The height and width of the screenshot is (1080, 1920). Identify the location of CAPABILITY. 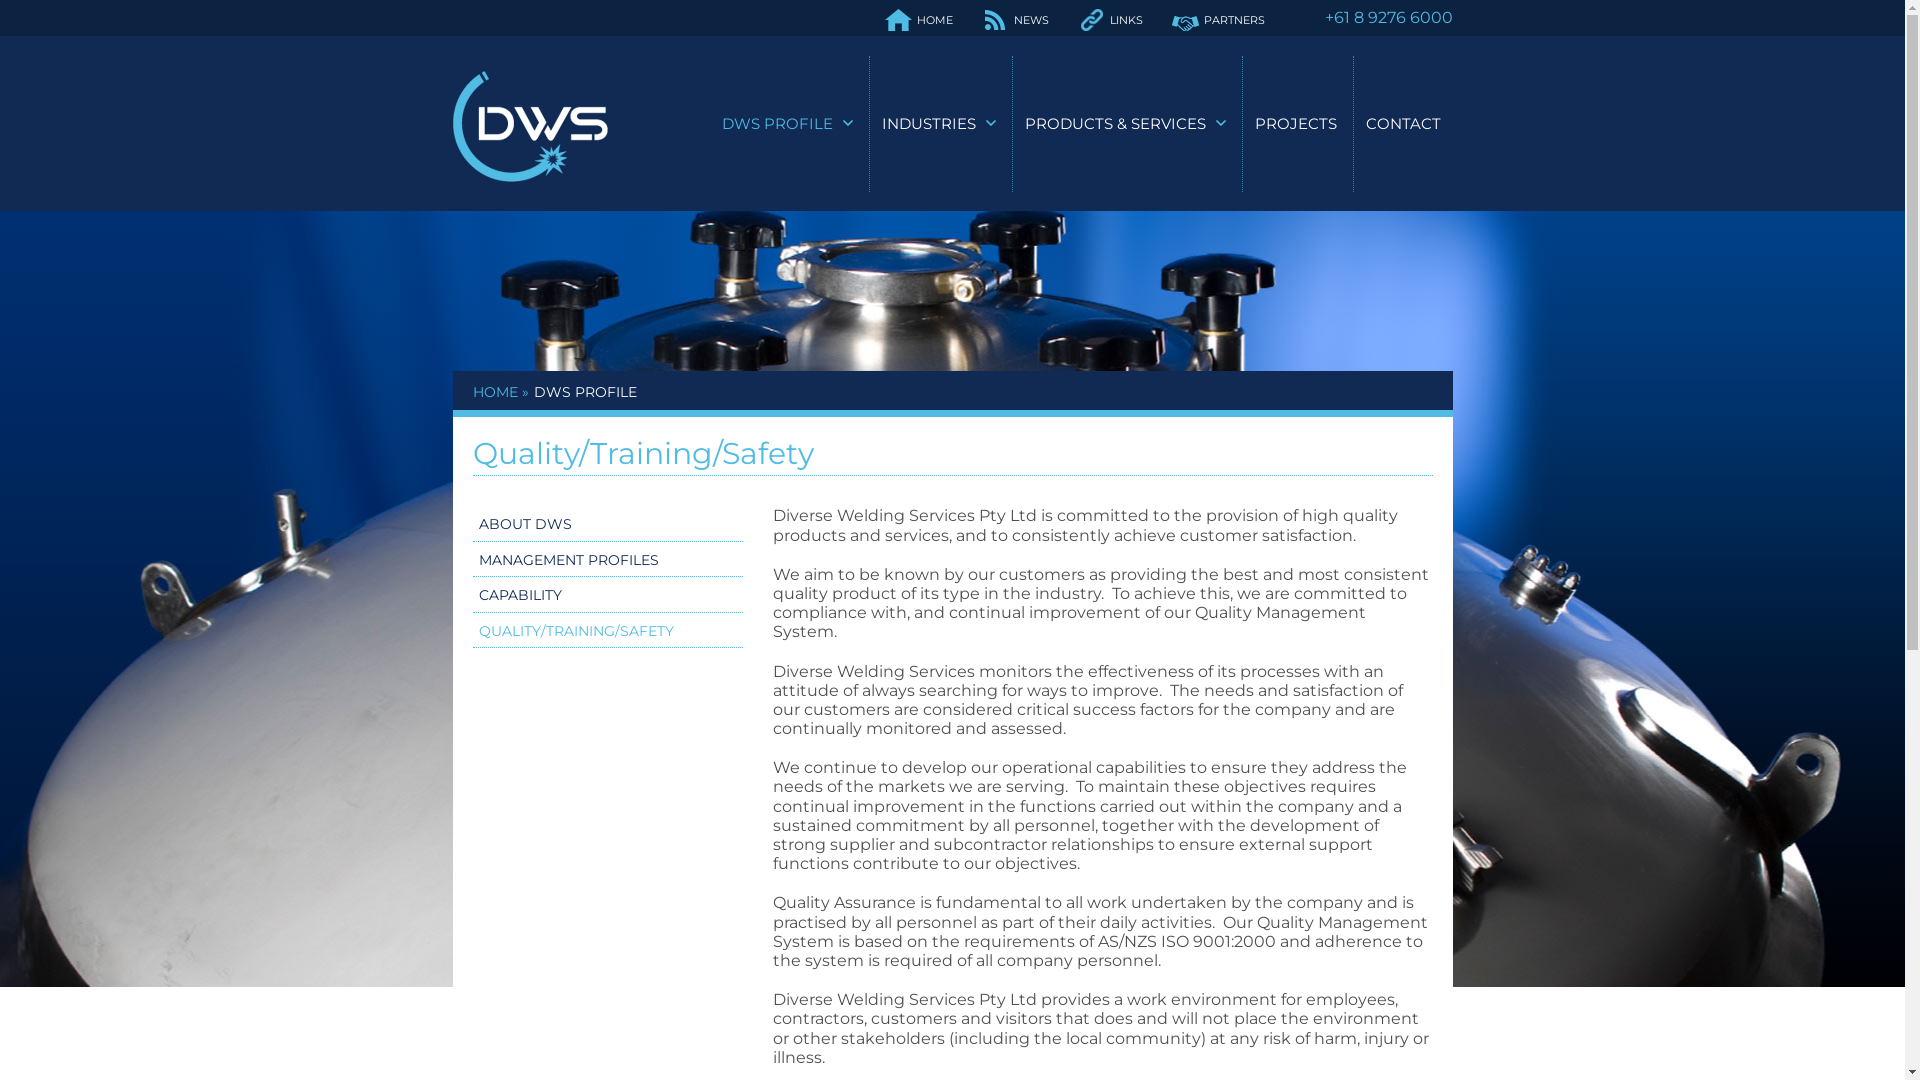
(520, 596).